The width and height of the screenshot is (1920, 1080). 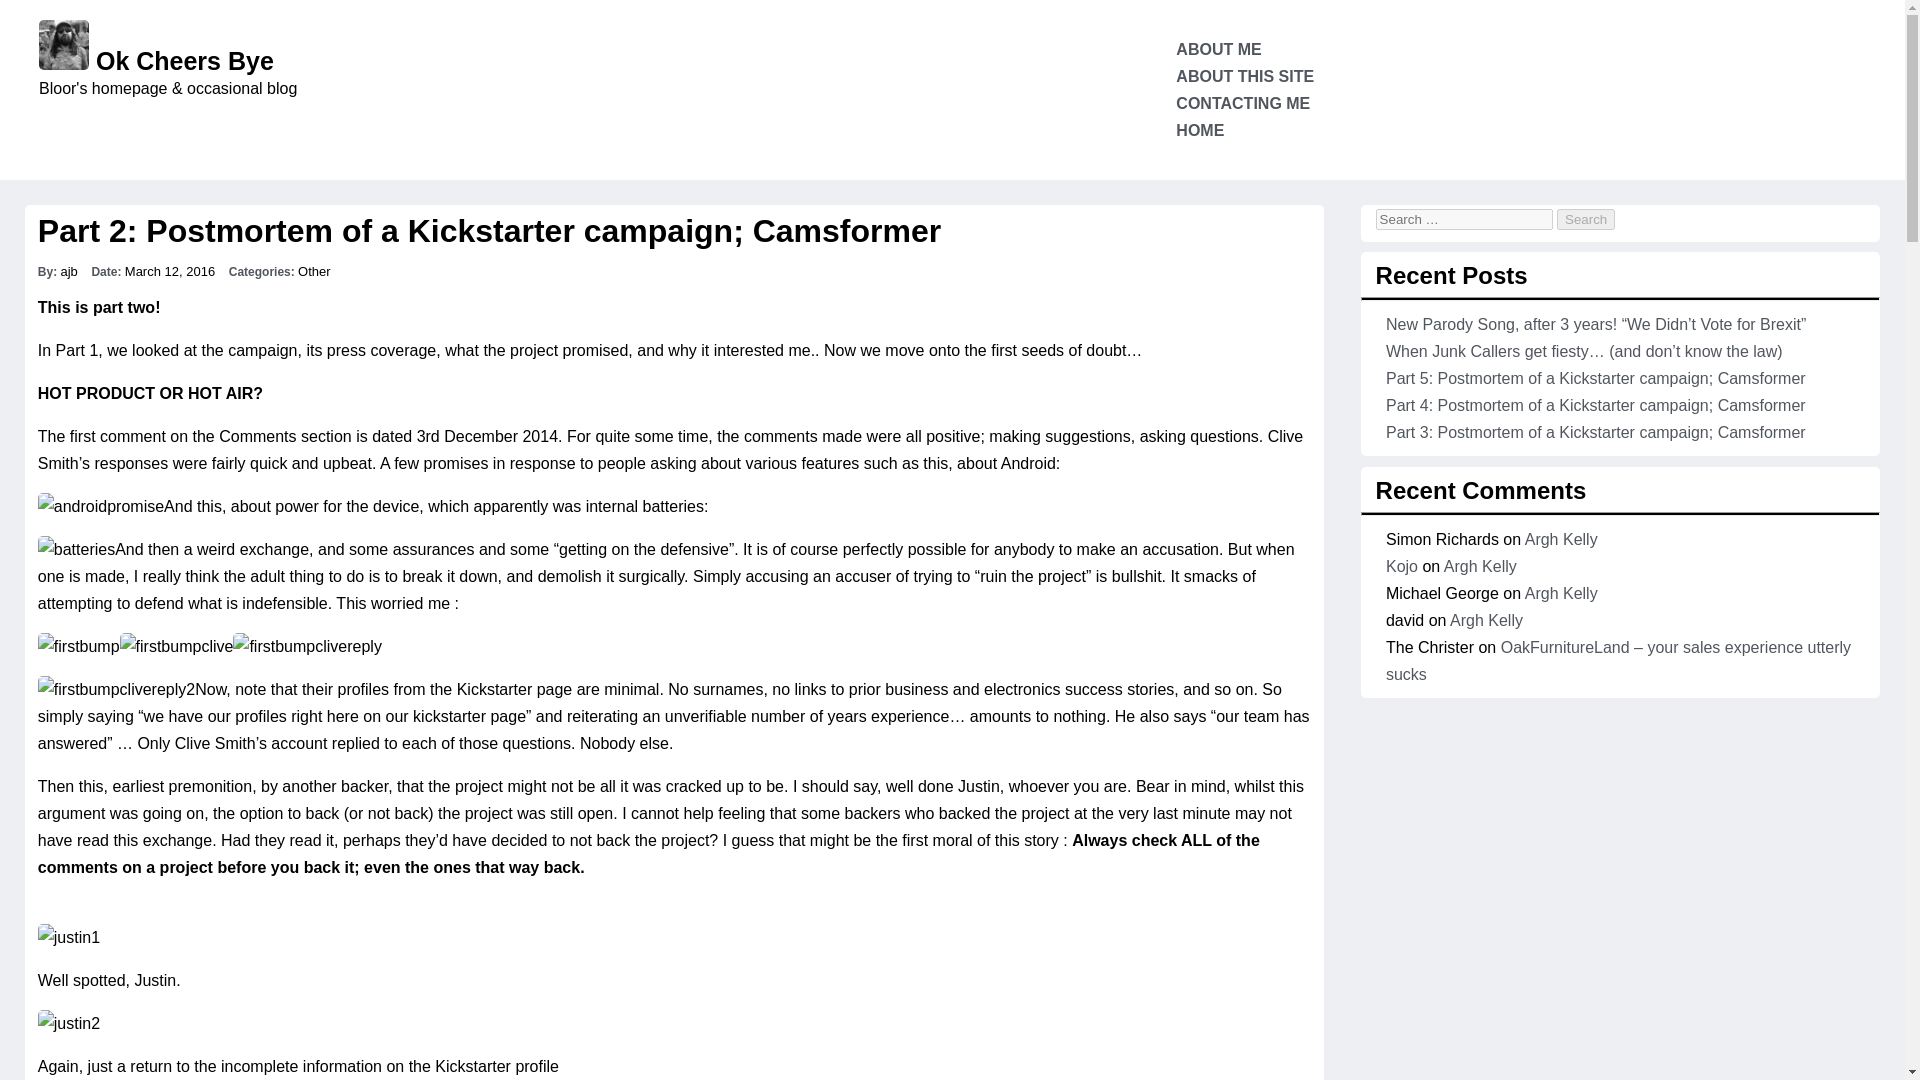 I want to click on Posts by ajb, so click(x=68, y=270).